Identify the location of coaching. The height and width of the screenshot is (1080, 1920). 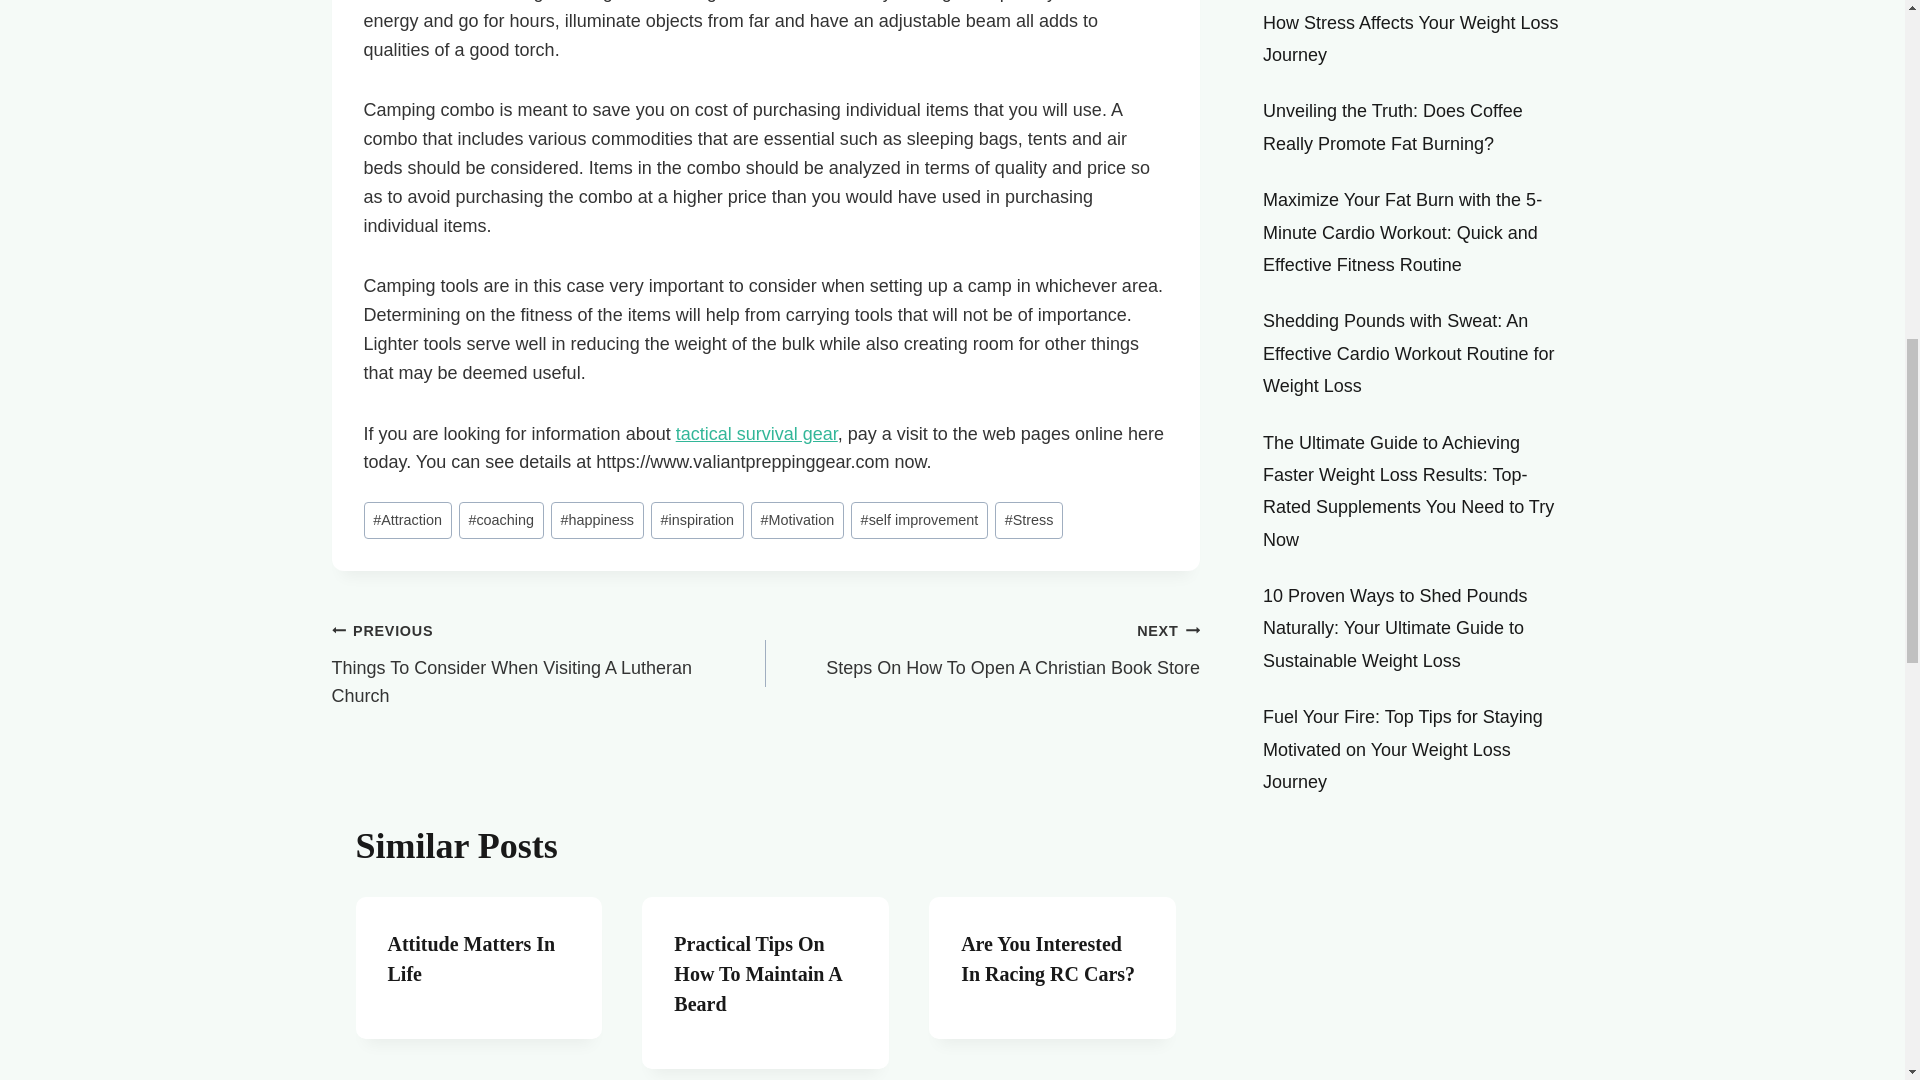
(472, 958).